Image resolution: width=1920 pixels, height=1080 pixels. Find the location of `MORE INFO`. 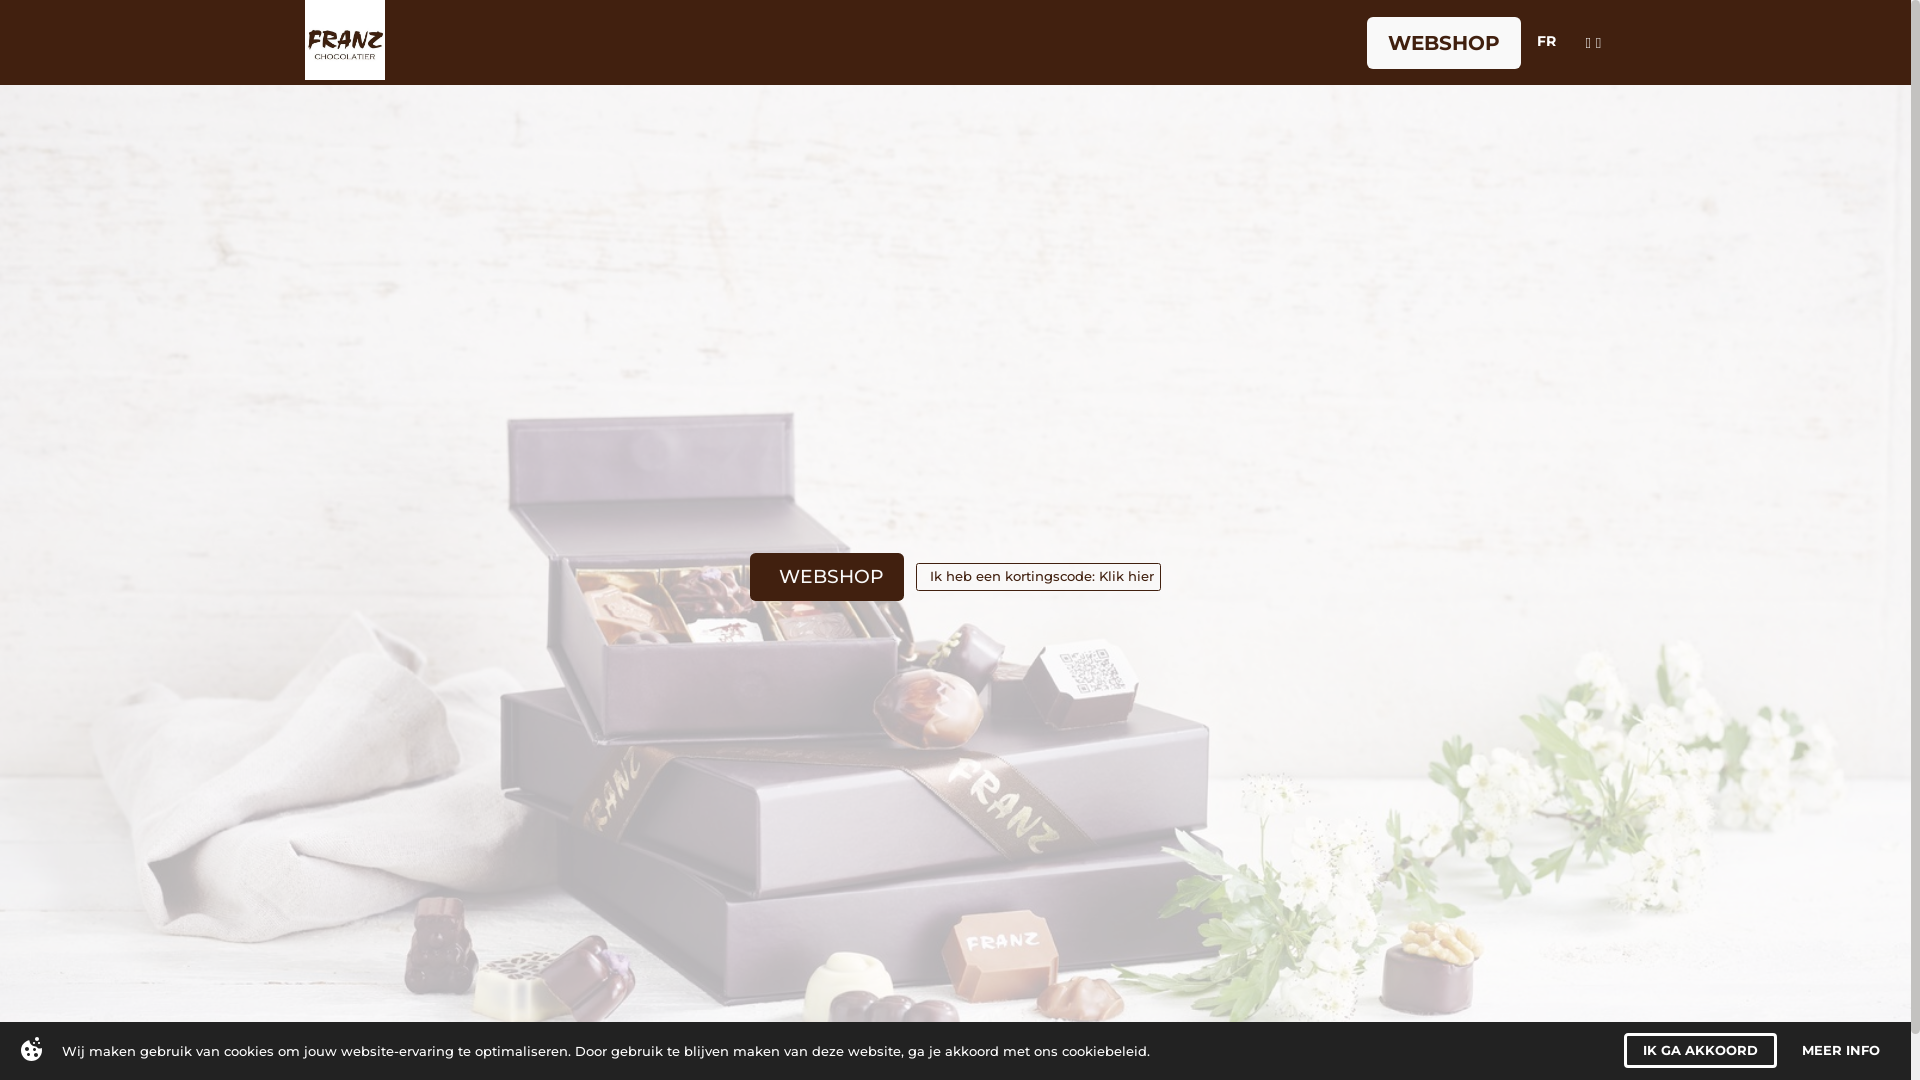

MORE INFO is located at coordinates (1849, 1050).